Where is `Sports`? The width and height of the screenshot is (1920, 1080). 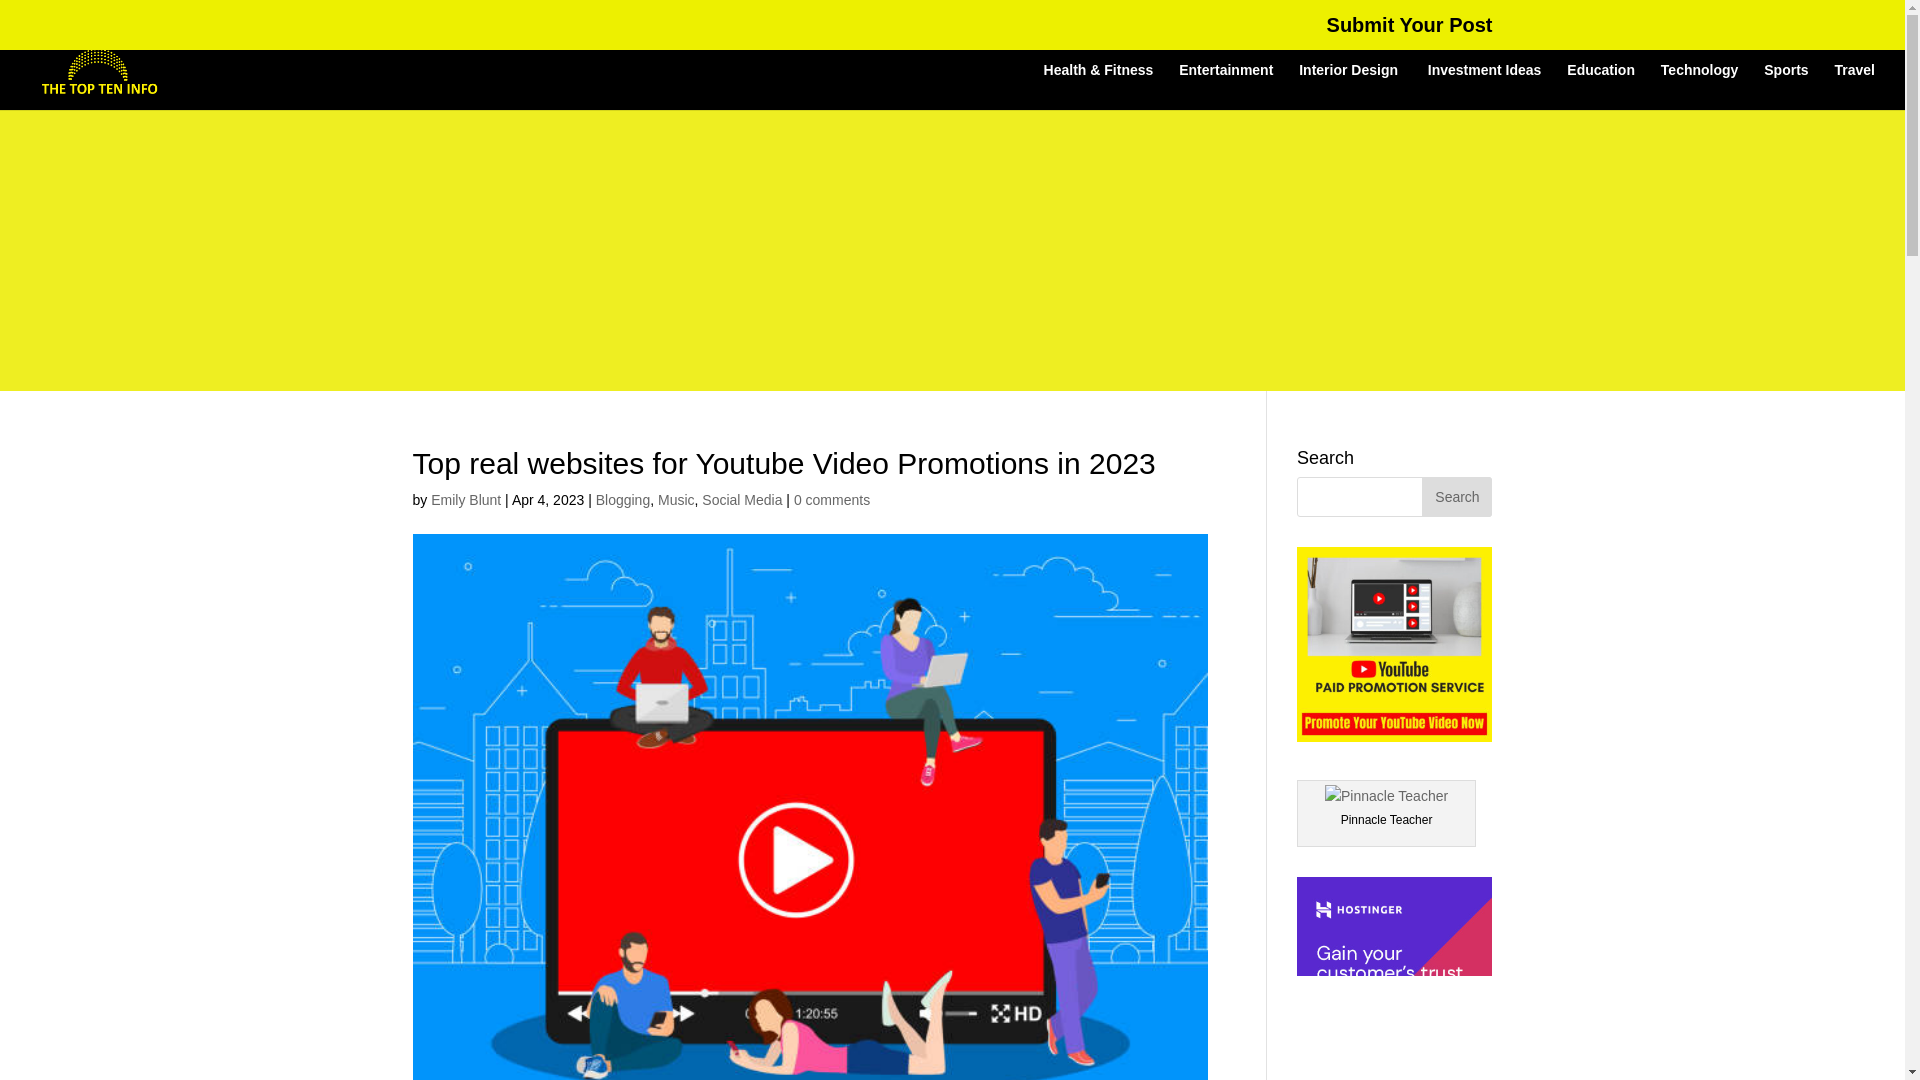
Sports is located at coordinates (1786, 86).